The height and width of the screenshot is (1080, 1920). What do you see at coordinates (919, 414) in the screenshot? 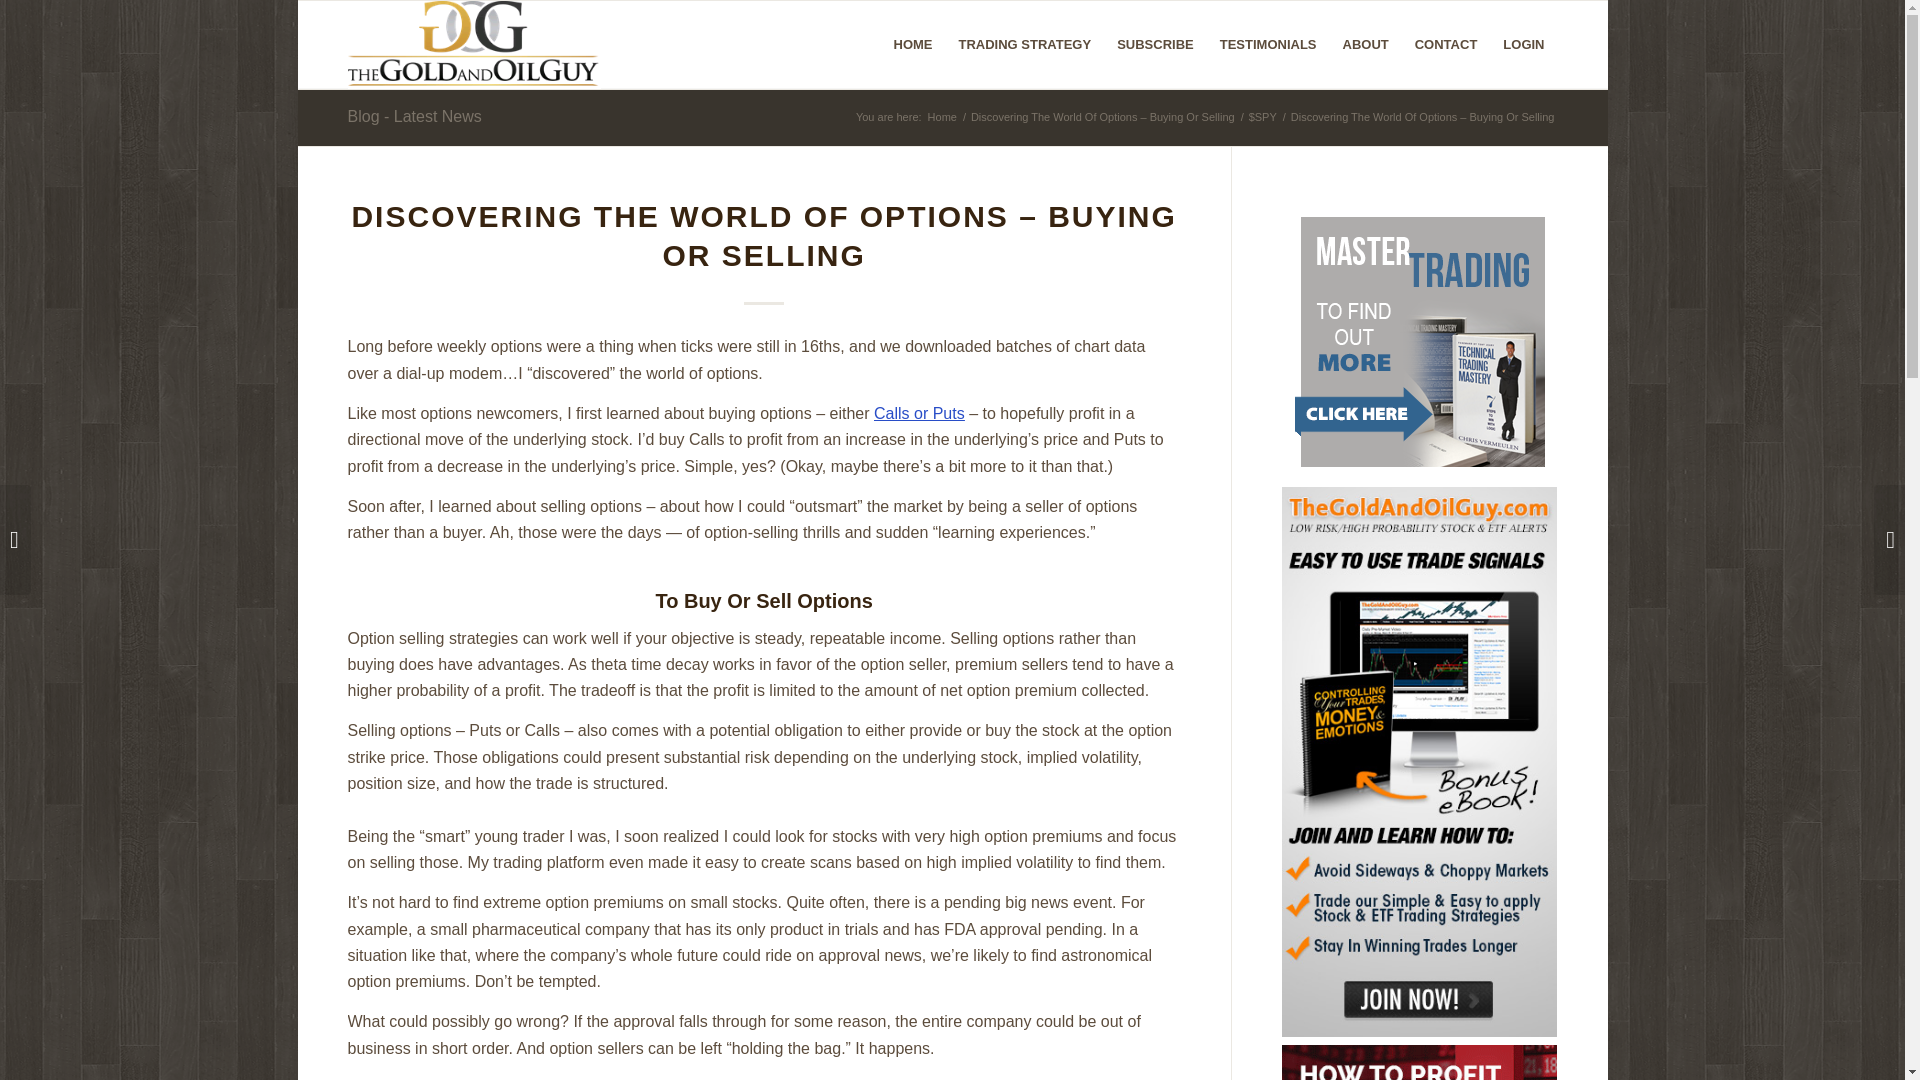
I see `Calls or Puts` at bounding box center [919, 414].